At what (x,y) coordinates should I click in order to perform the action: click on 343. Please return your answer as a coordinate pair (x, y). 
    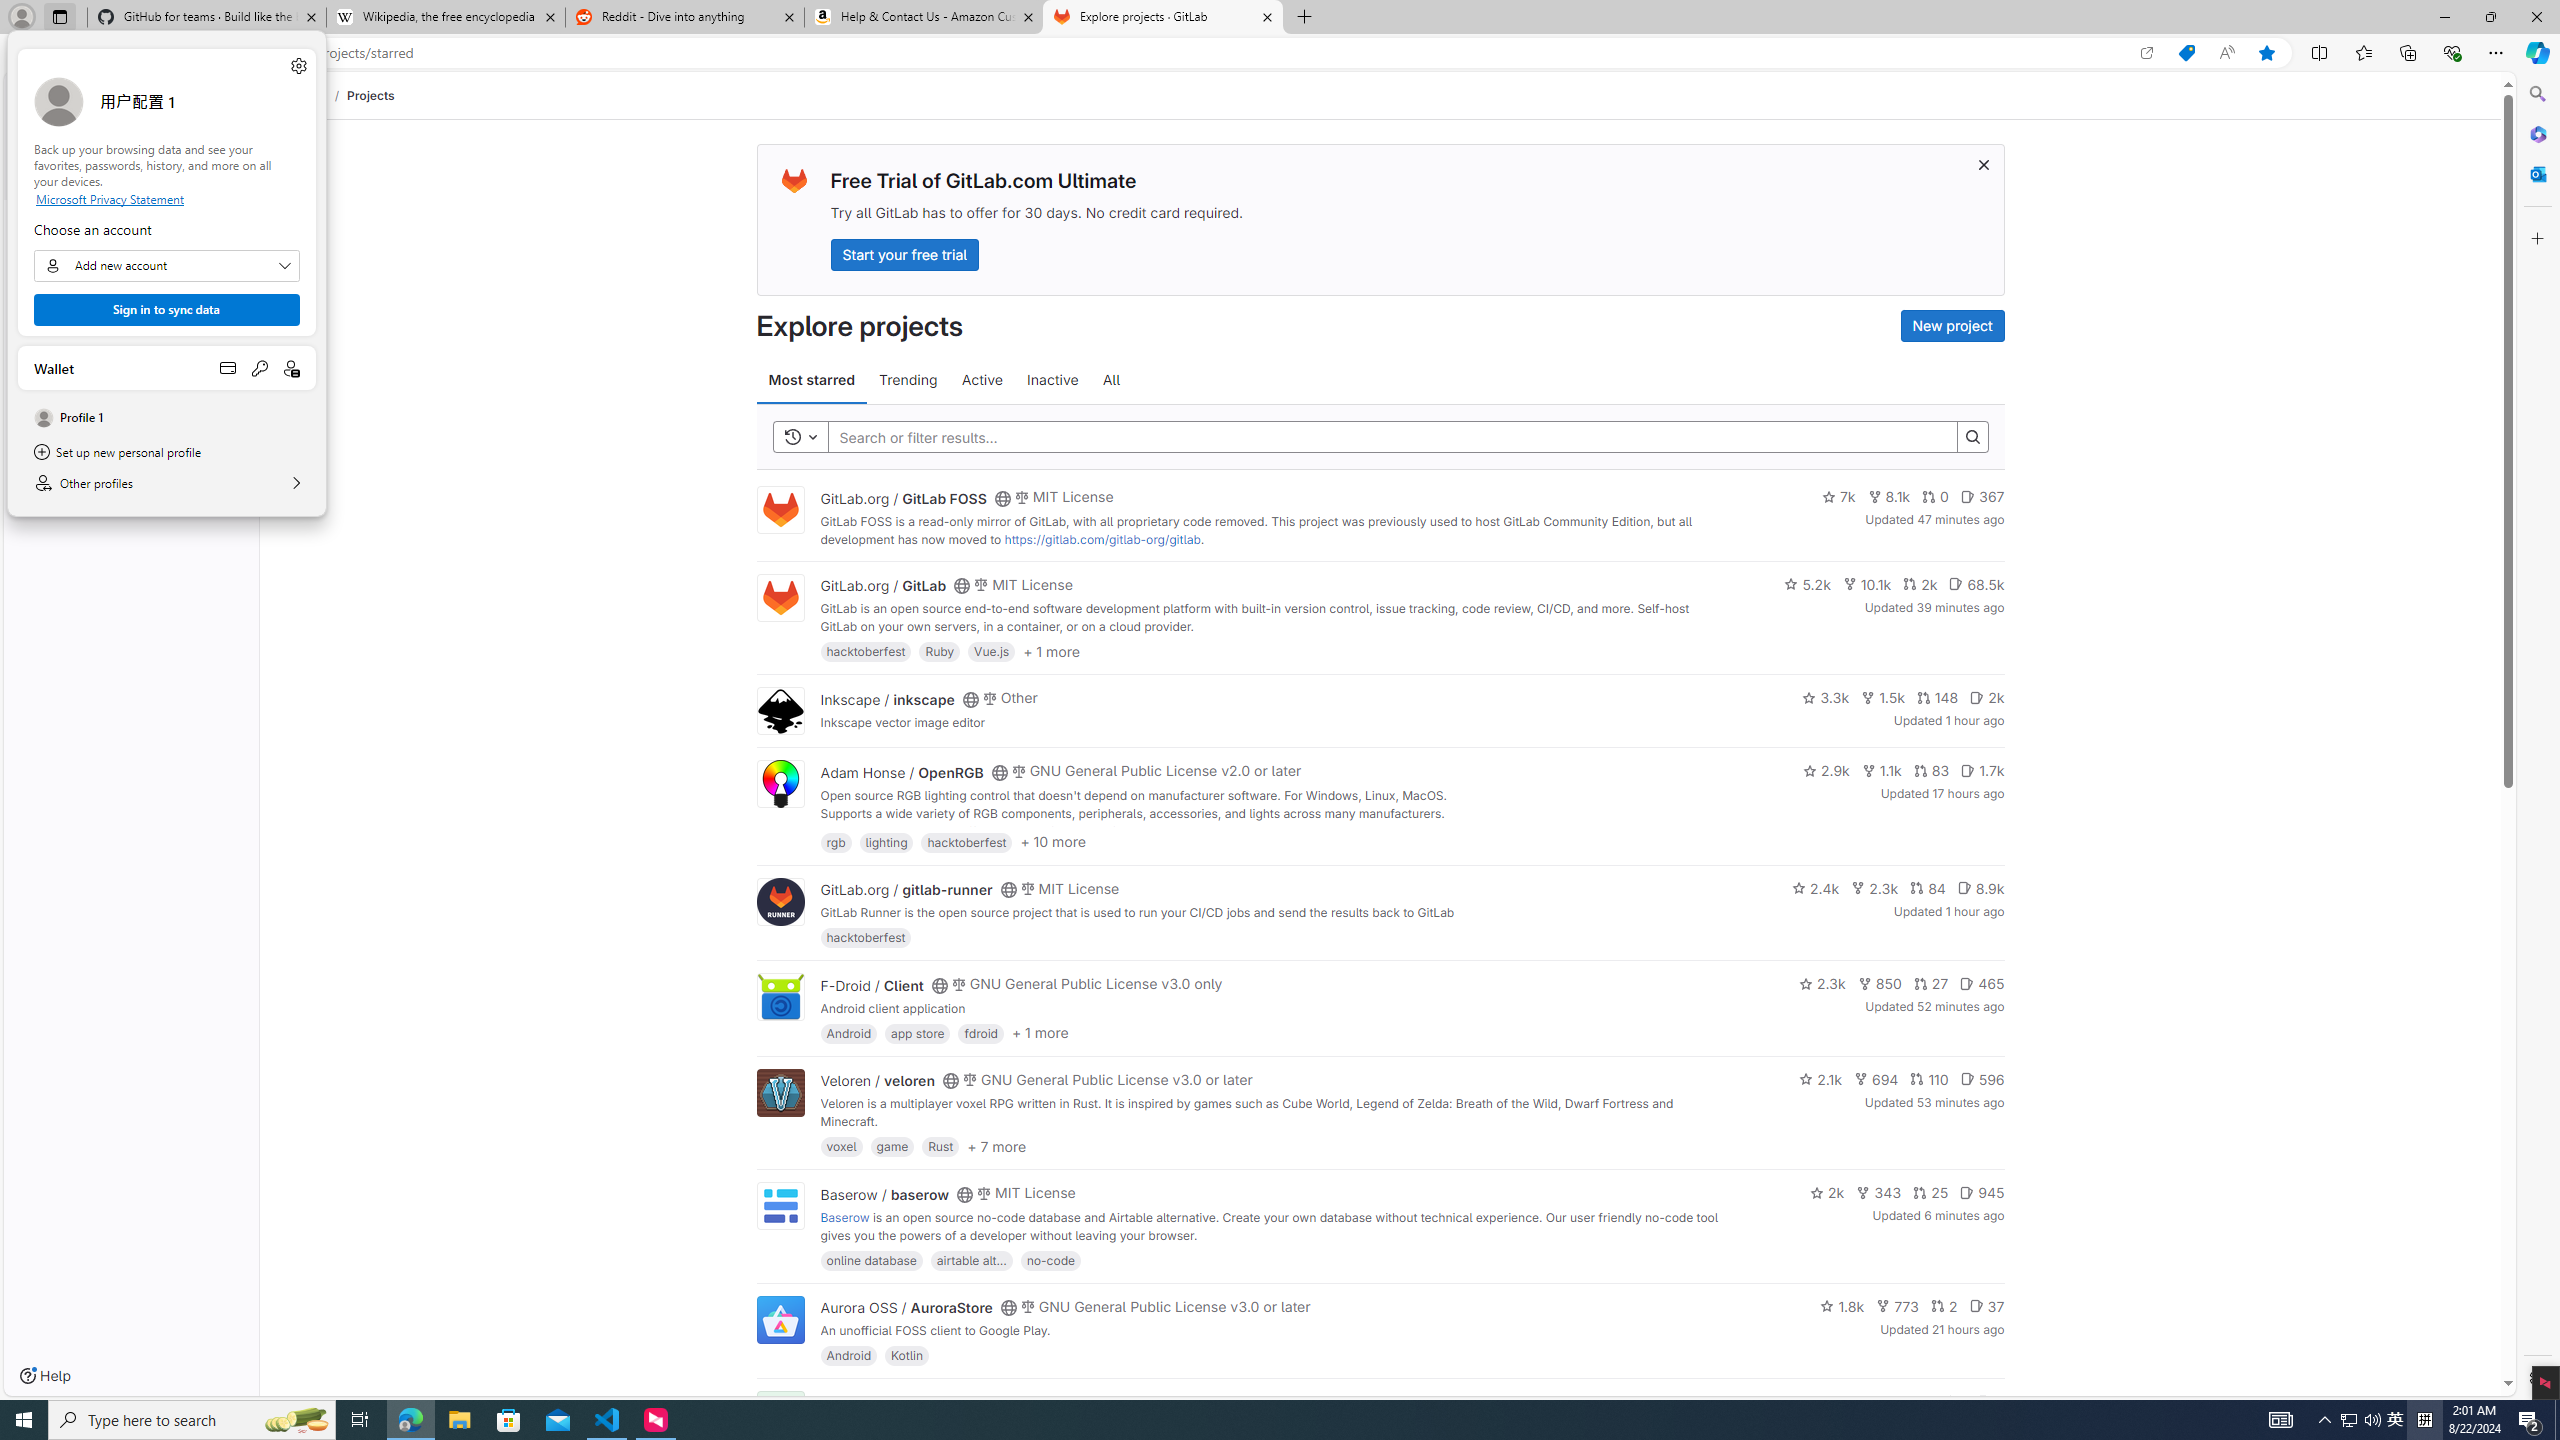
    Looking at the image, I should click on (292, 368).